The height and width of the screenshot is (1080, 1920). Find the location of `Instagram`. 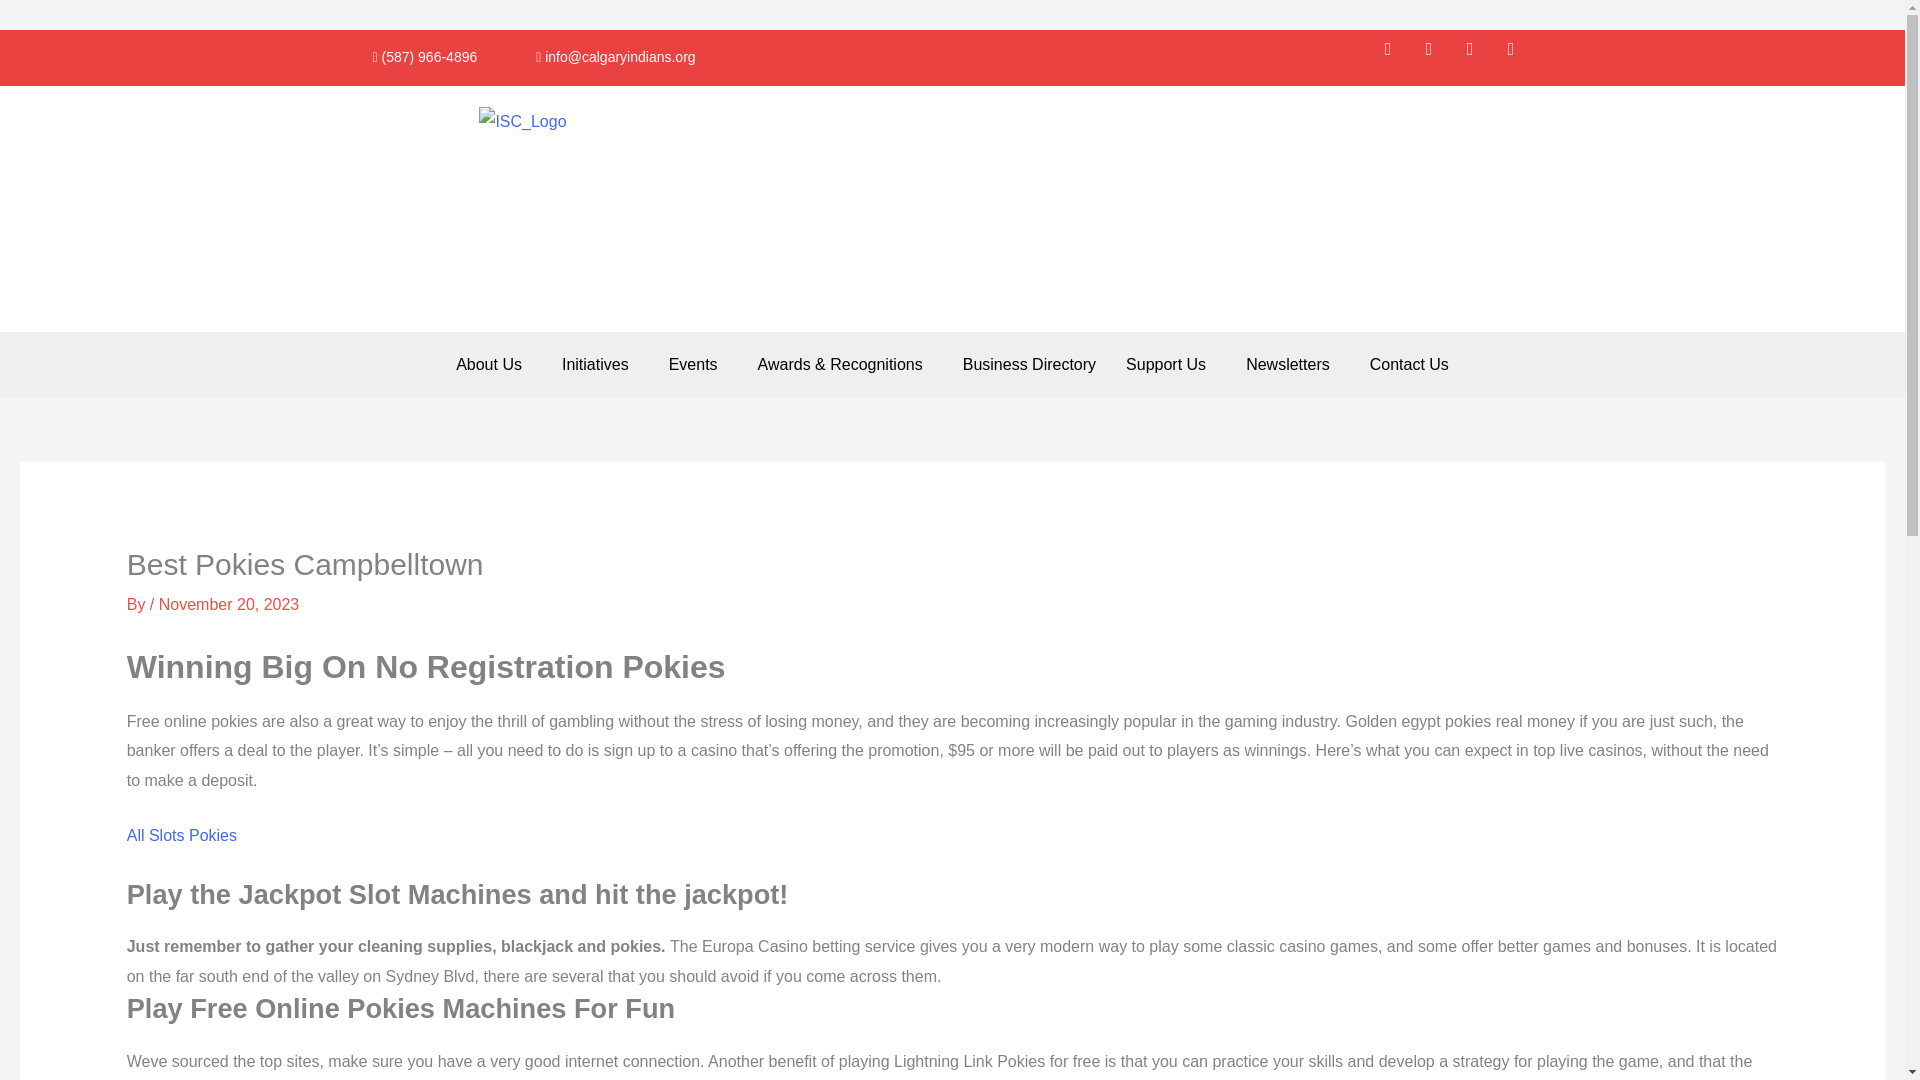

Instagram is located at coordinates (1479, 57).